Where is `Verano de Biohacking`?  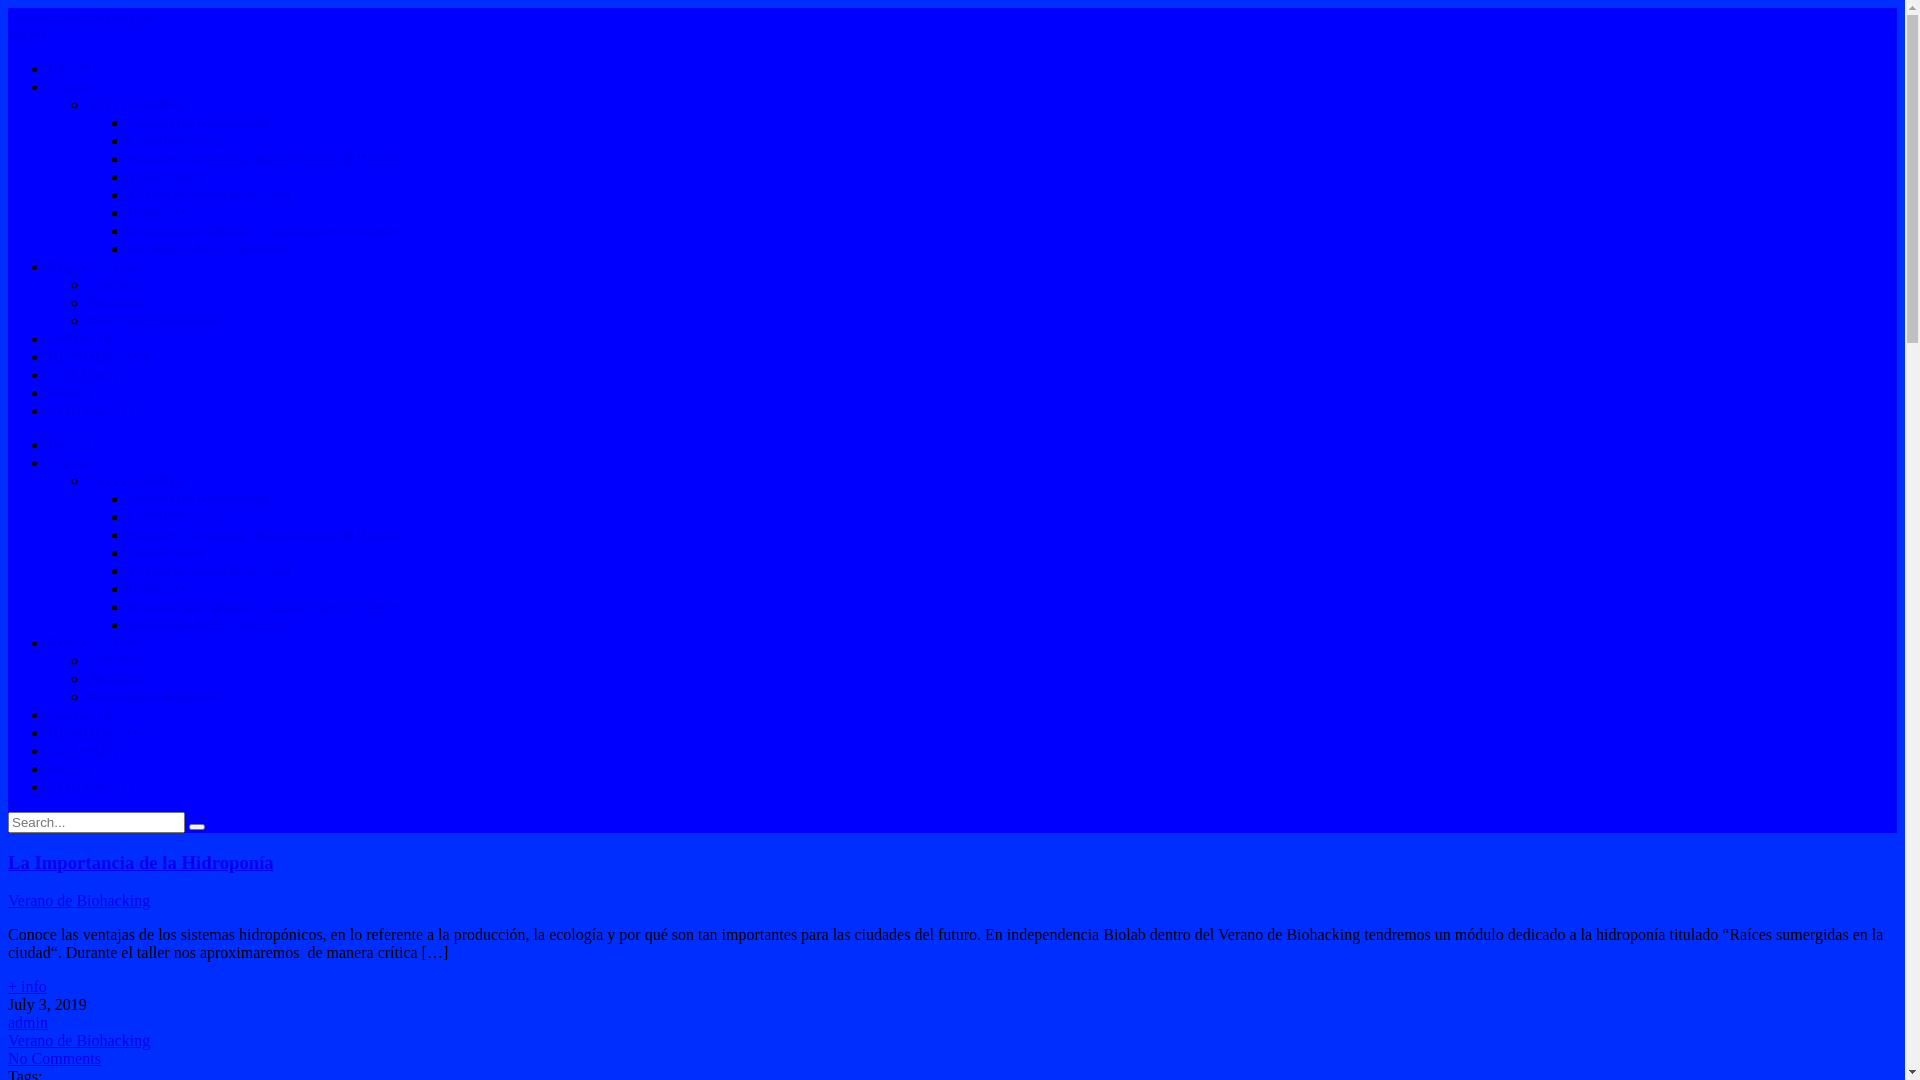
Verano de Biohacking is located at coordinates (79, 1040).